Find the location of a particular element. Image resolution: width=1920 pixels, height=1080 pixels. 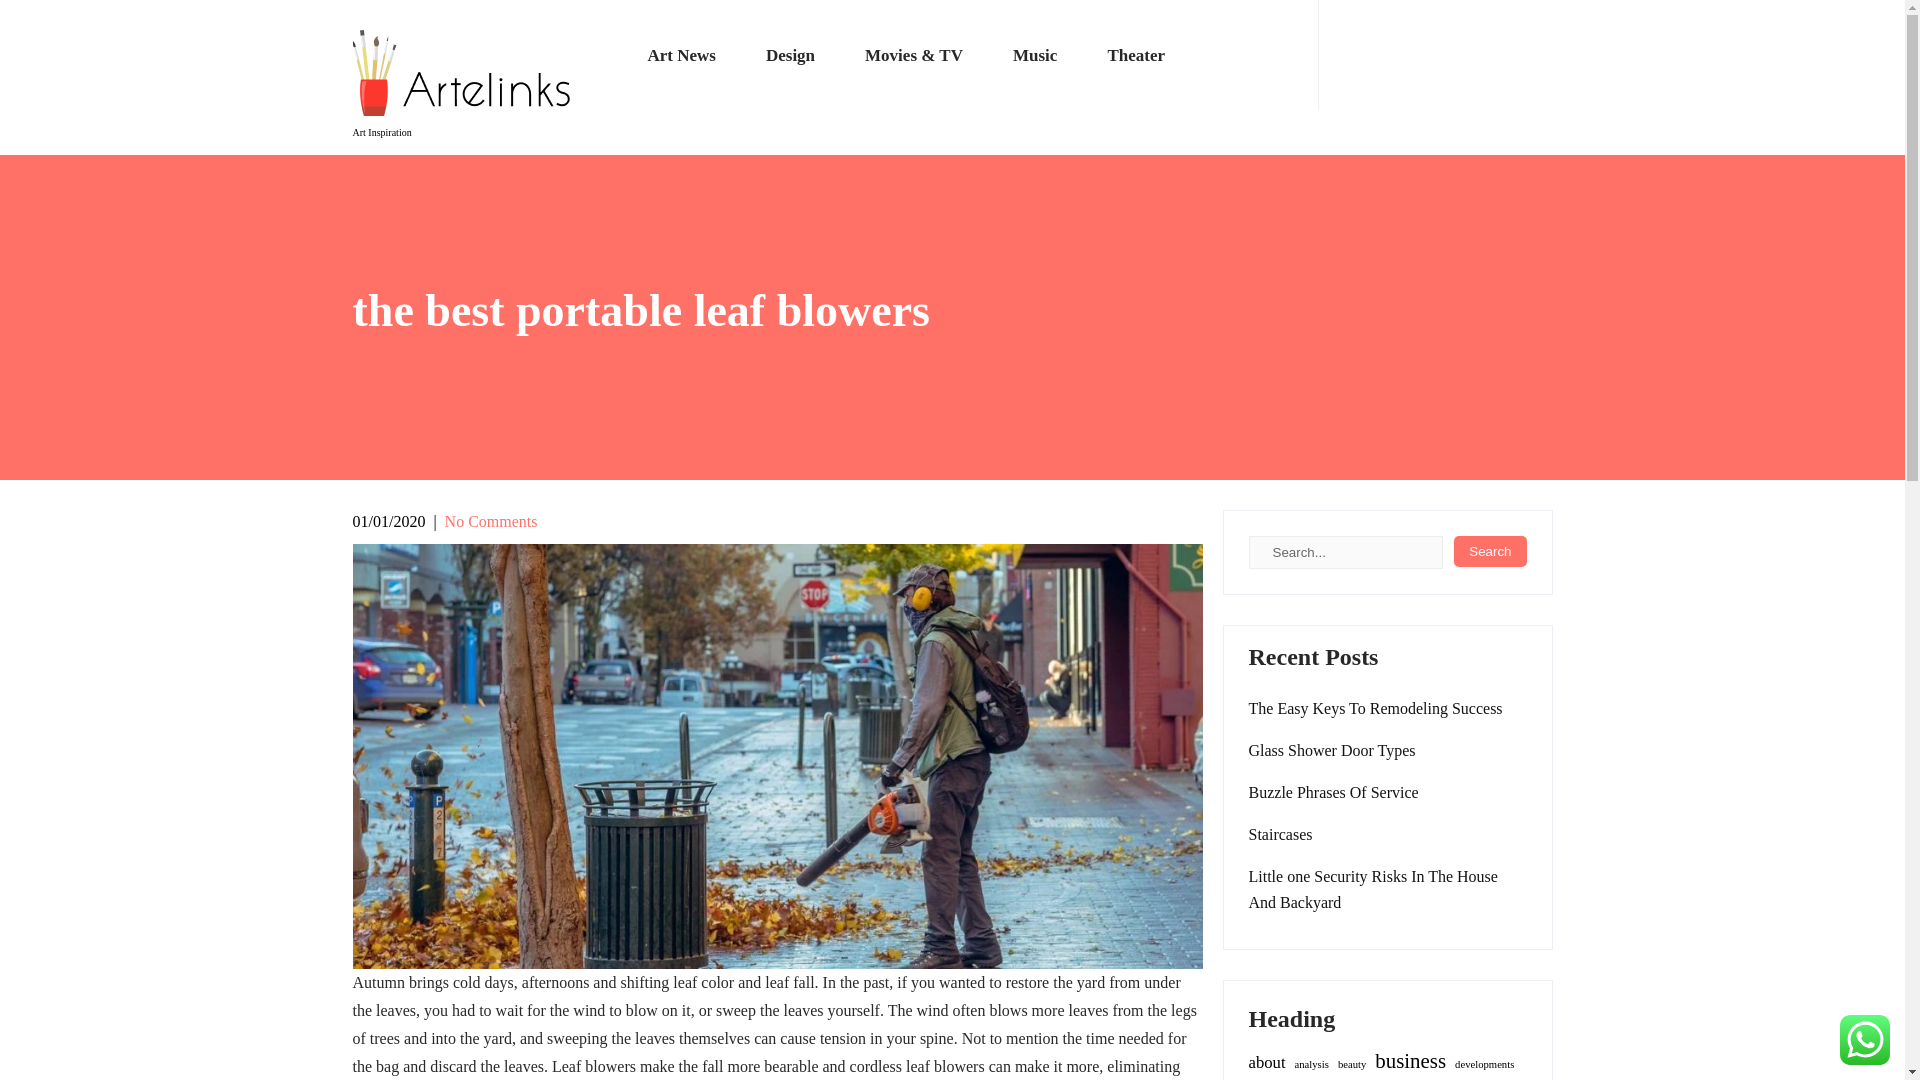

analysis is located at coordinates (1311, 1064).